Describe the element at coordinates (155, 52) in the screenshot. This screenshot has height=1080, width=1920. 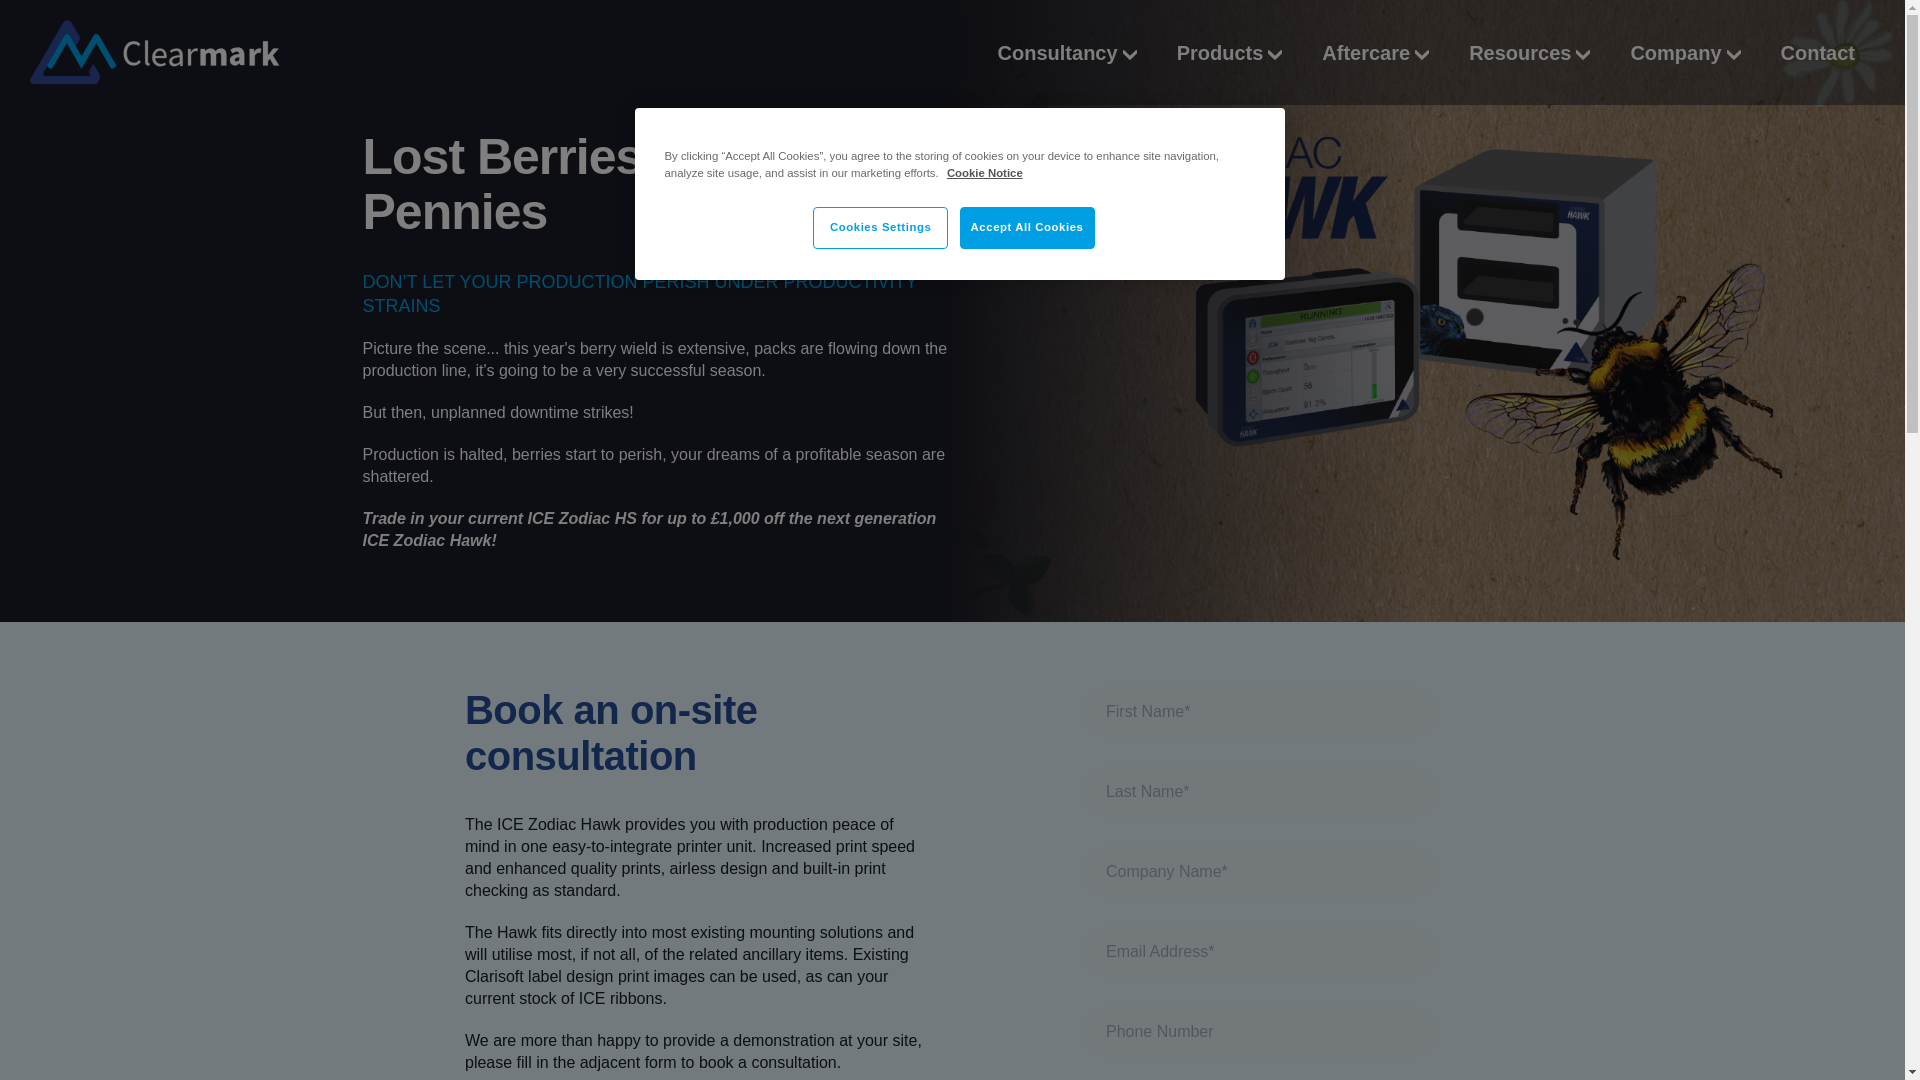
I see `Link back to home page` at that location.